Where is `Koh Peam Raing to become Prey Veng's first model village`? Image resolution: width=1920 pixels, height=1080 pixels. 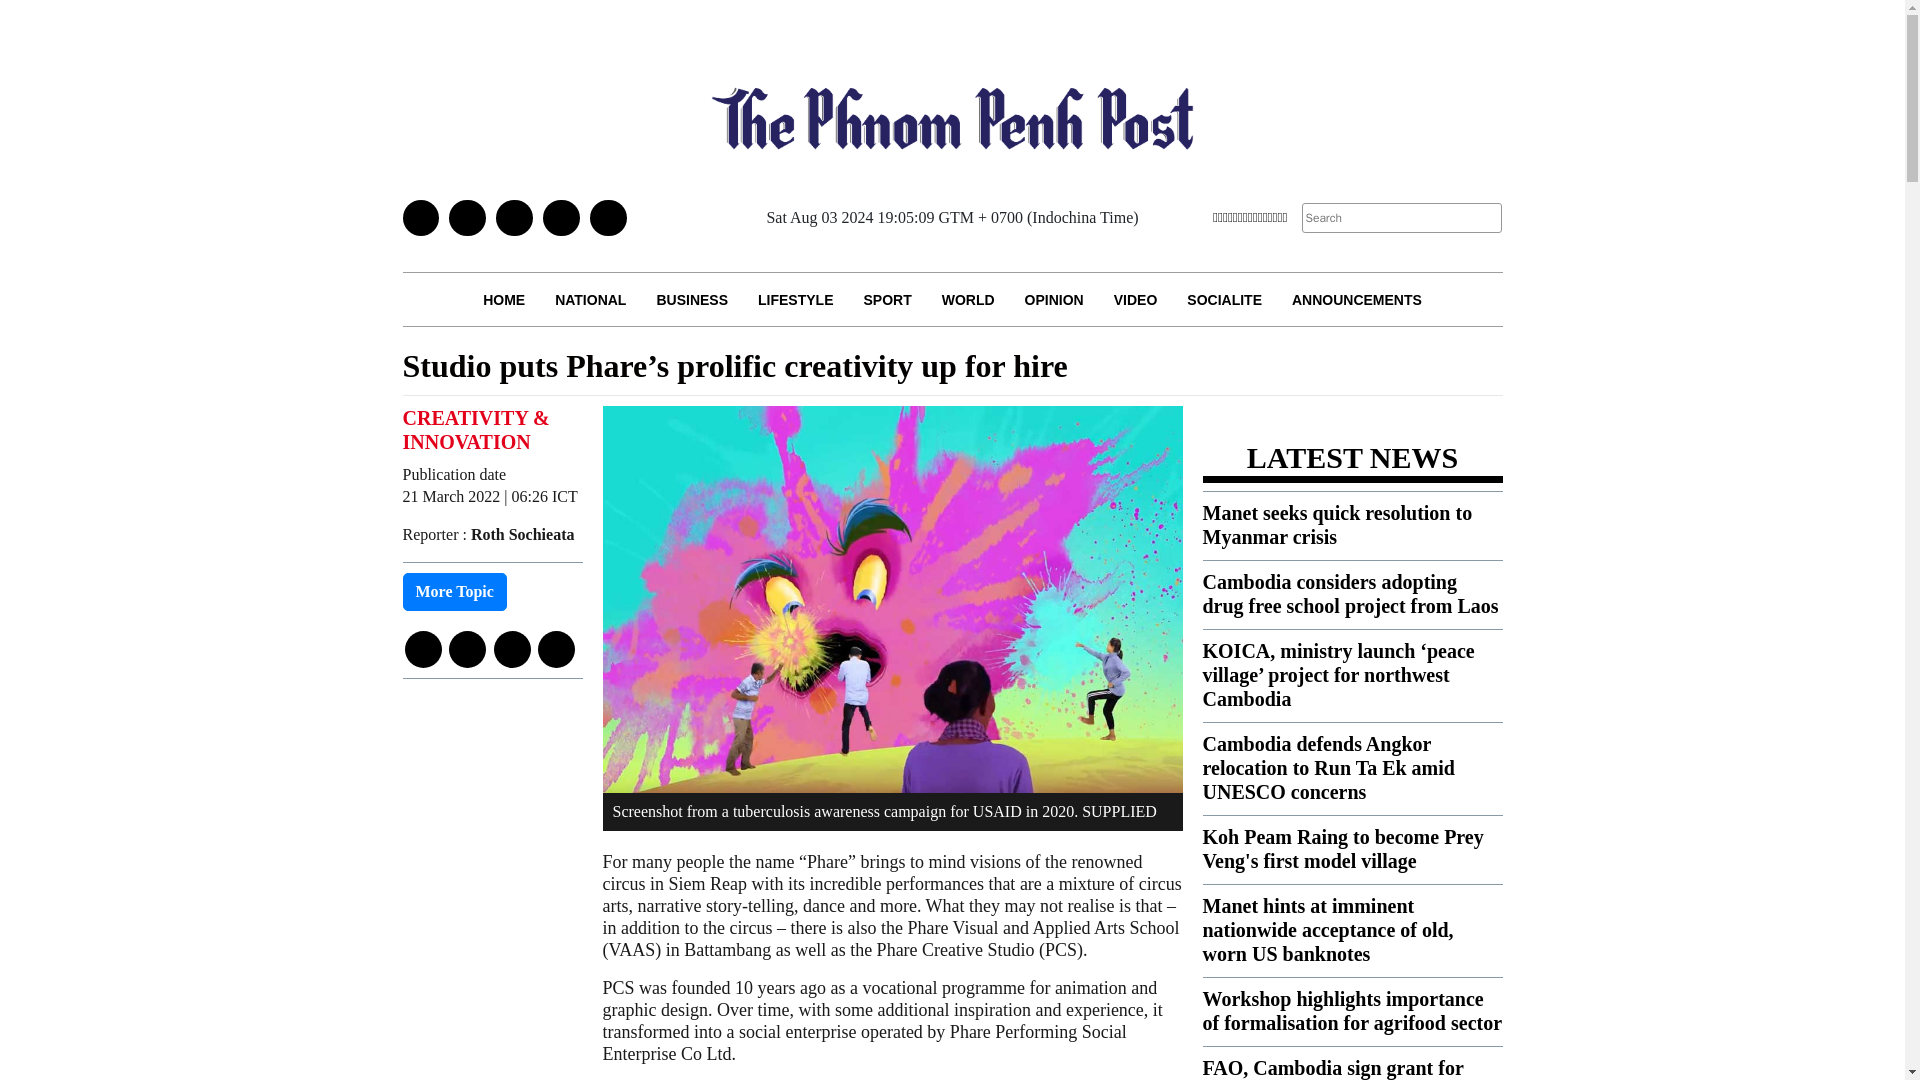
Koh Peam Raing to become Prey Veng's first model village is located at coordinates (1342, 848).